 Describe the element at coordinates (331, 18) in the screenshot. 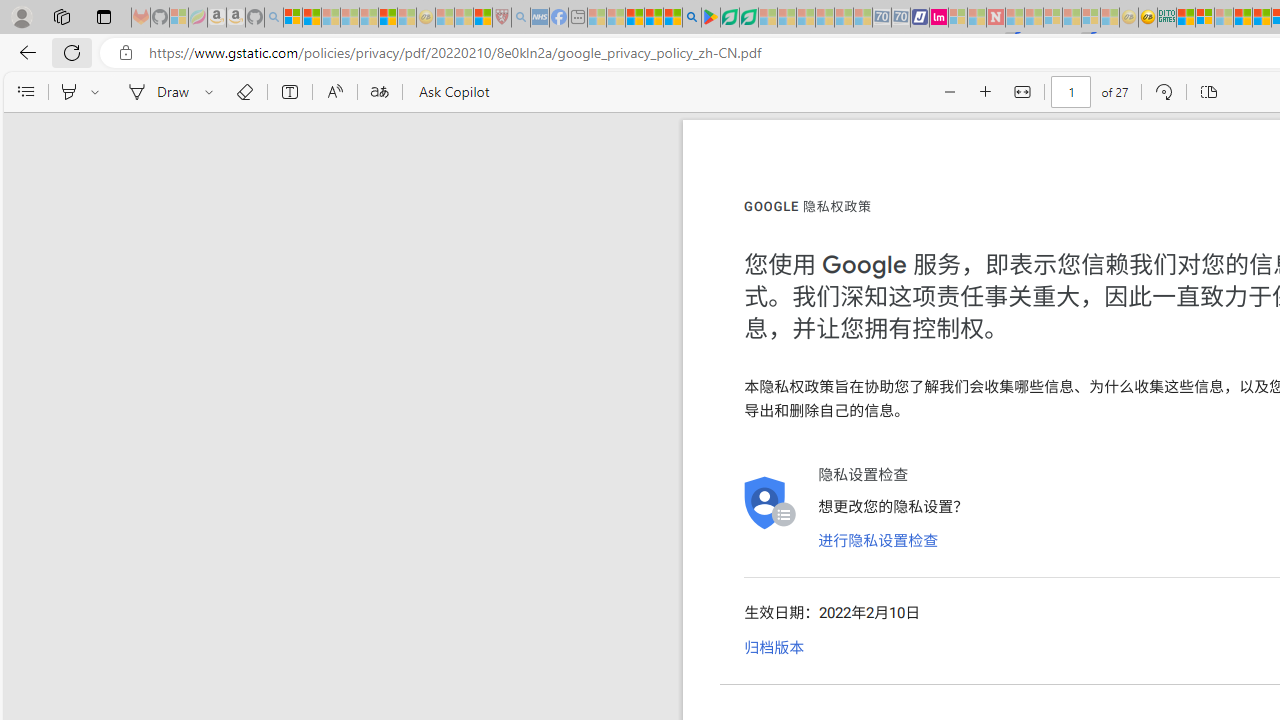

I see `The Weather Channel - MSN - Sleeping` at that location.